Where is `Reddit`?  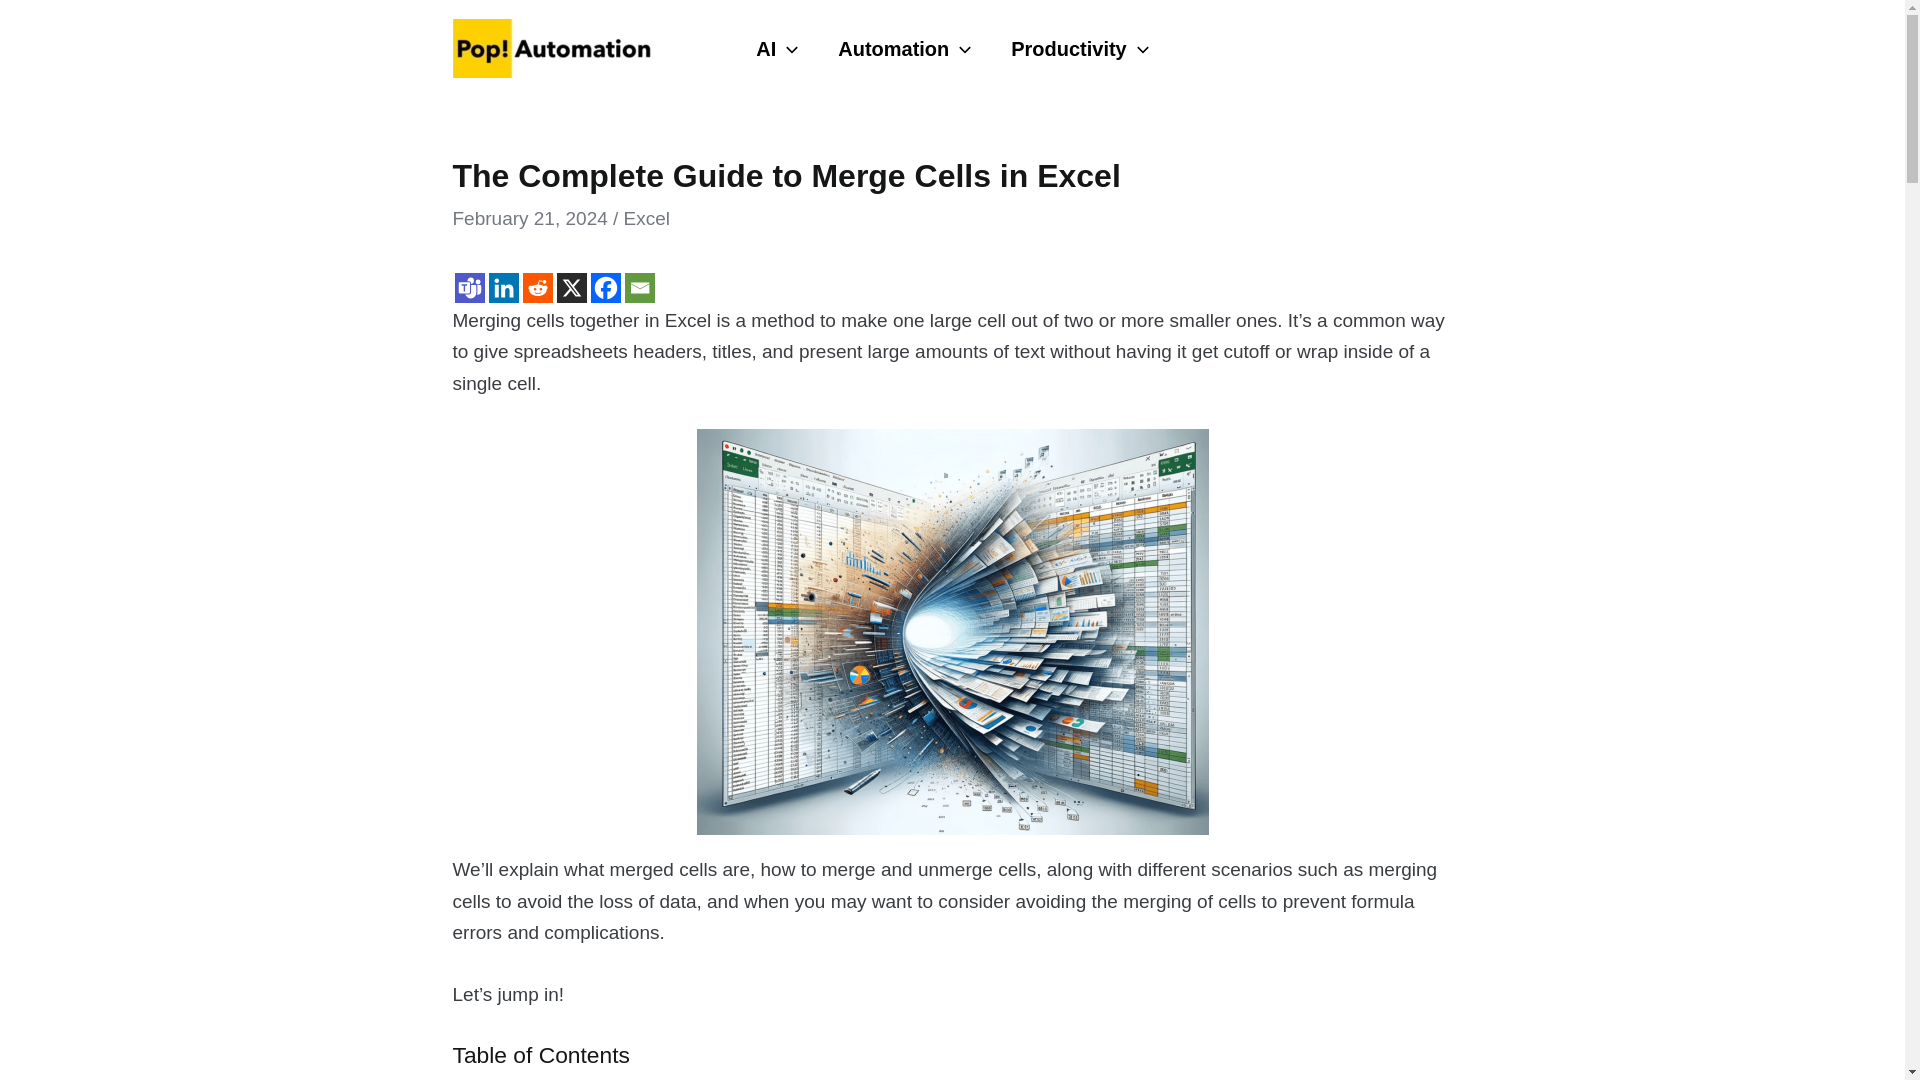
Reddit is located at coordinates (537, 288).